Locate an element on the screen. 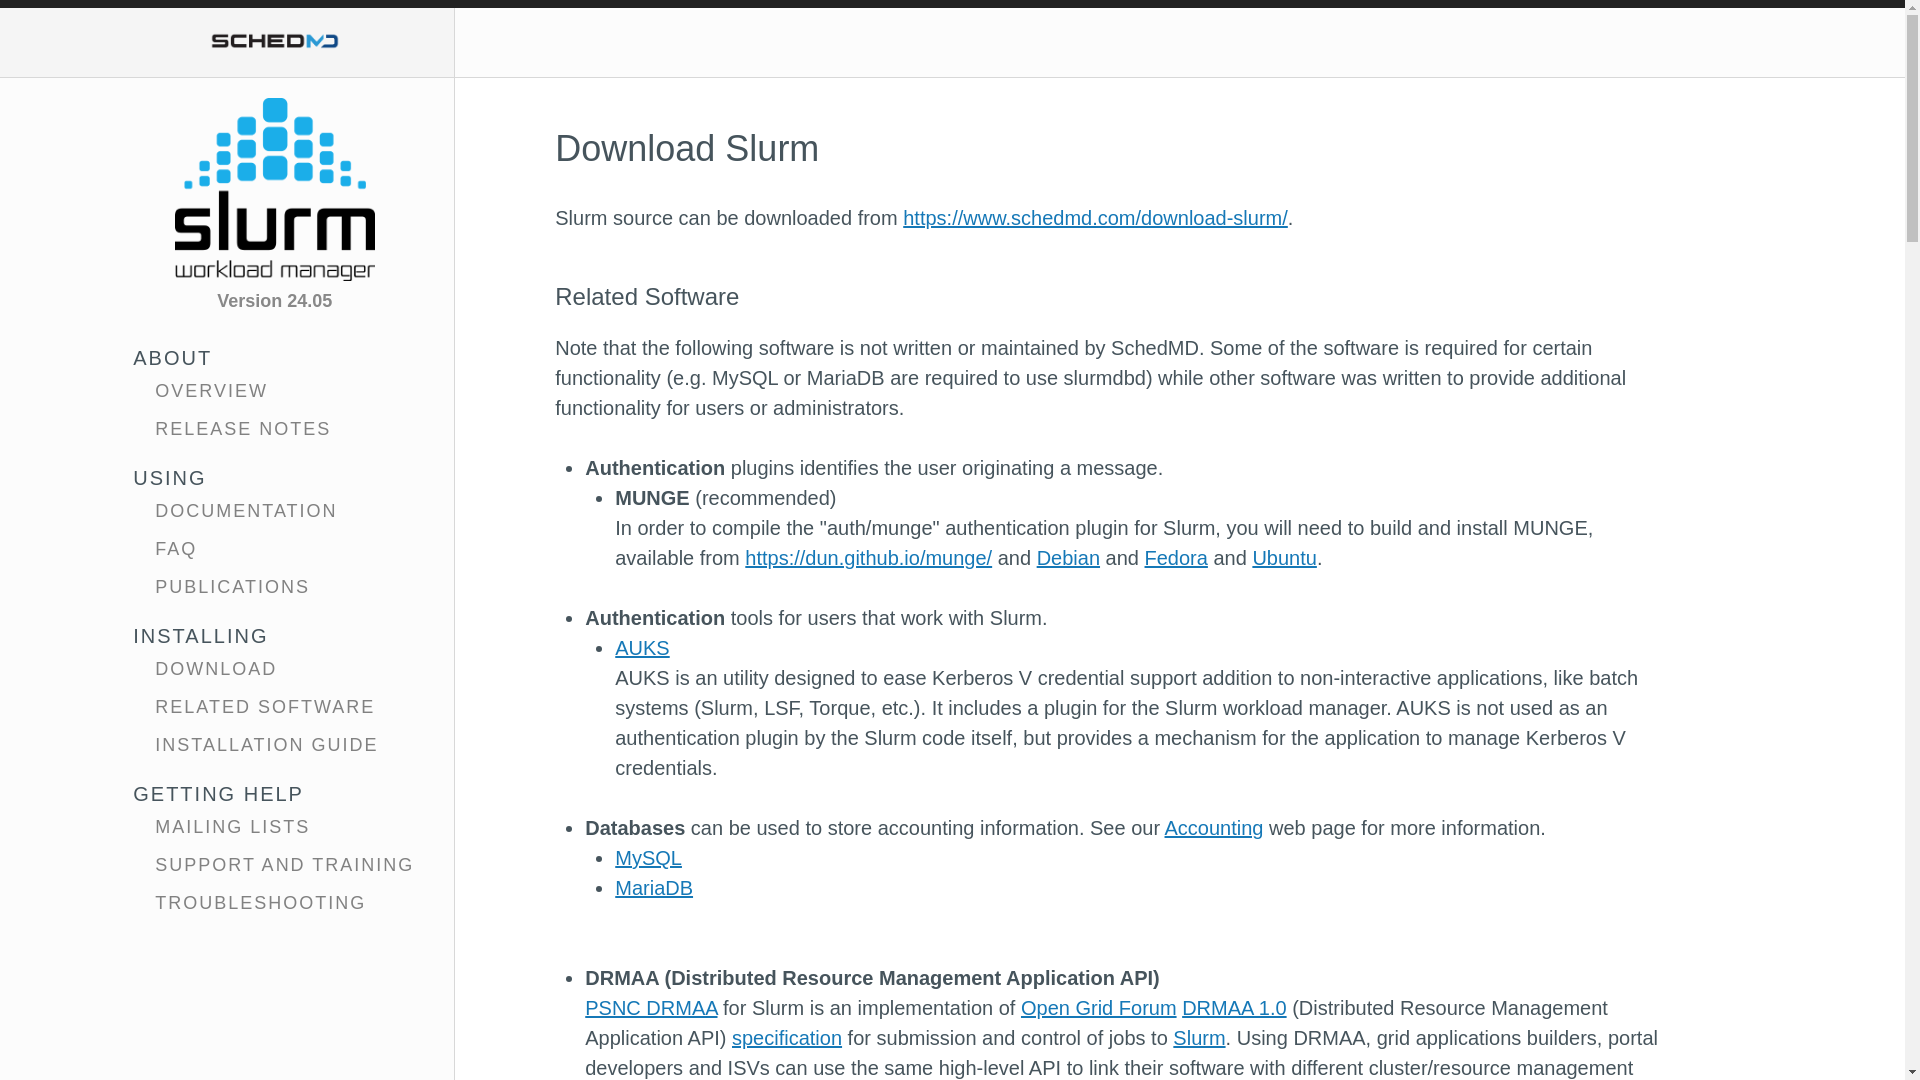 The image size is (1920, 1080). Accounting is located at coordinates (1214, 828).